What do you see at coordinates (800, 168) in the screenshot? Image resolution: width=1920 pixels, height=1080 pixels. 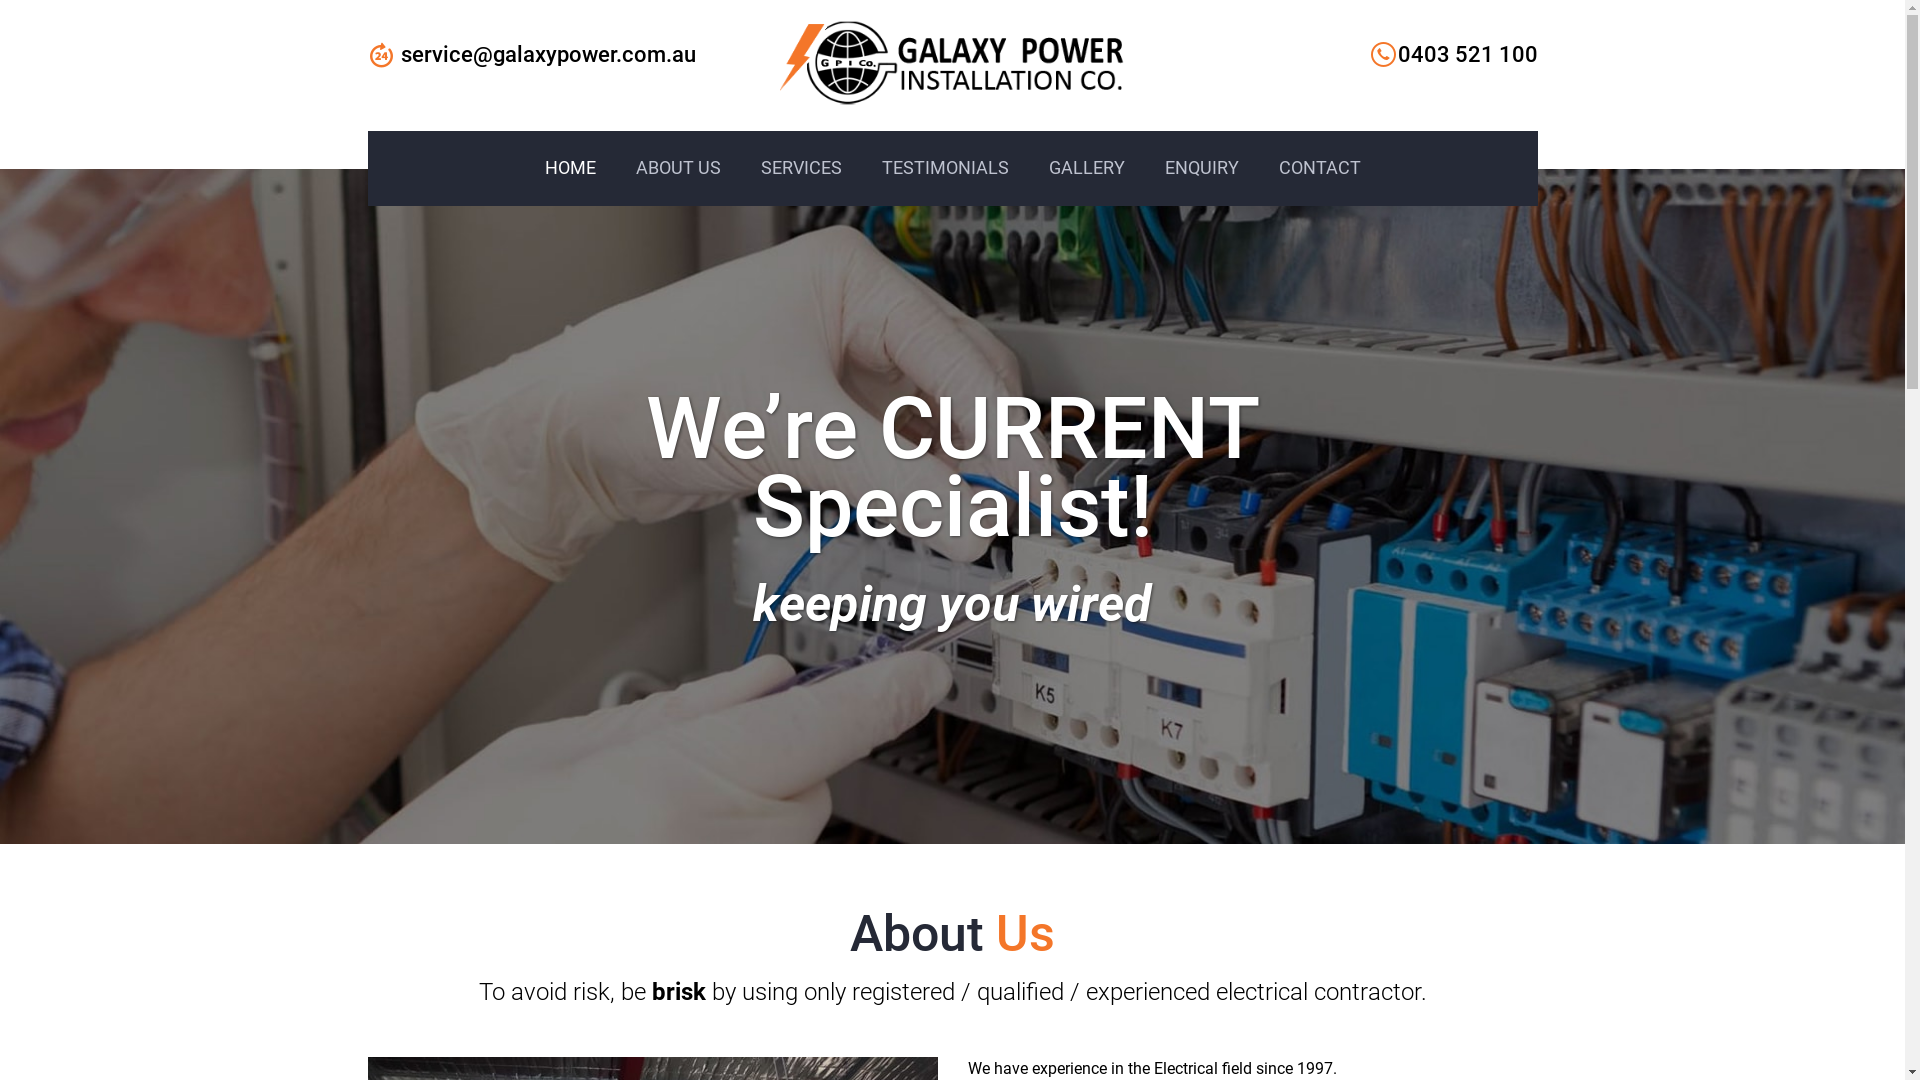 I see `SERVICES` at bounding box center [800, 168].